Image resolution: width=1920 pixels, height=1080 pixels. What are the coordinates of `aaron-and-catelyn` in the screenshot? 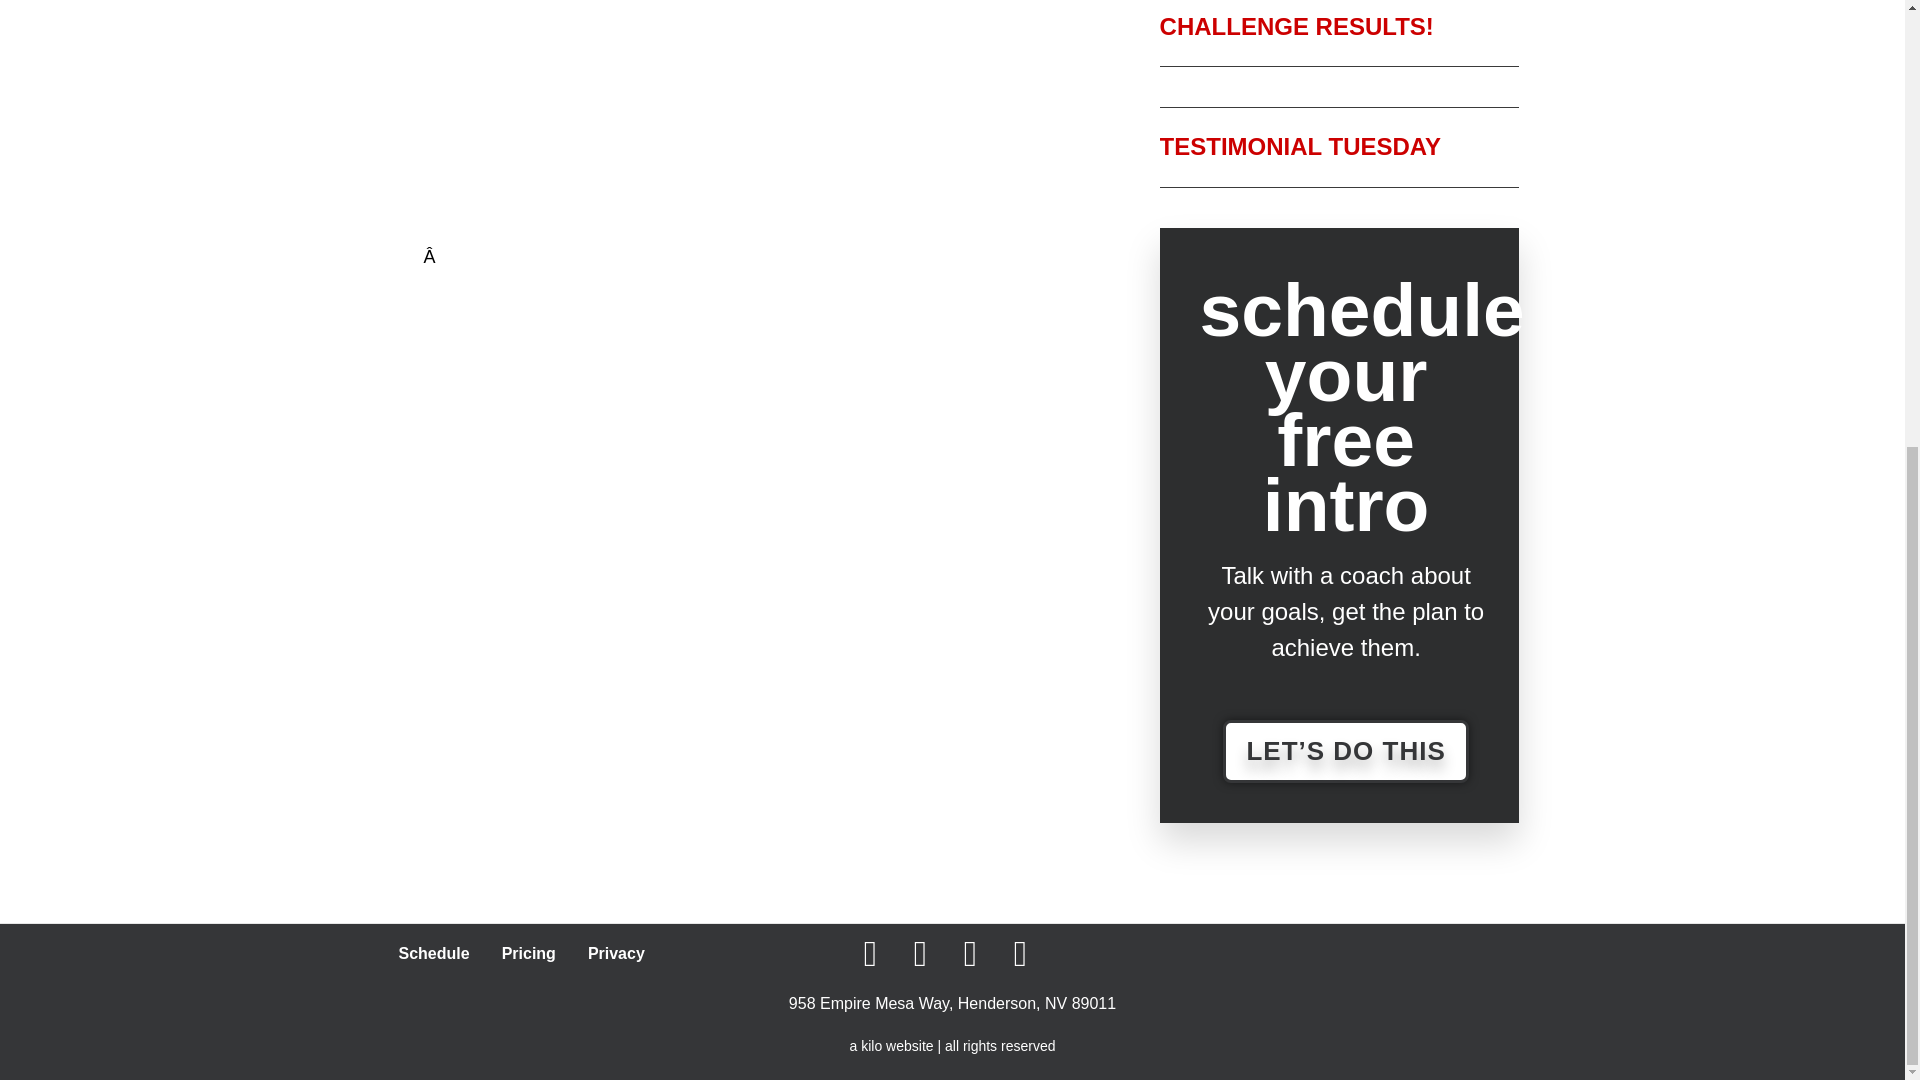 It's located at (903, 146).